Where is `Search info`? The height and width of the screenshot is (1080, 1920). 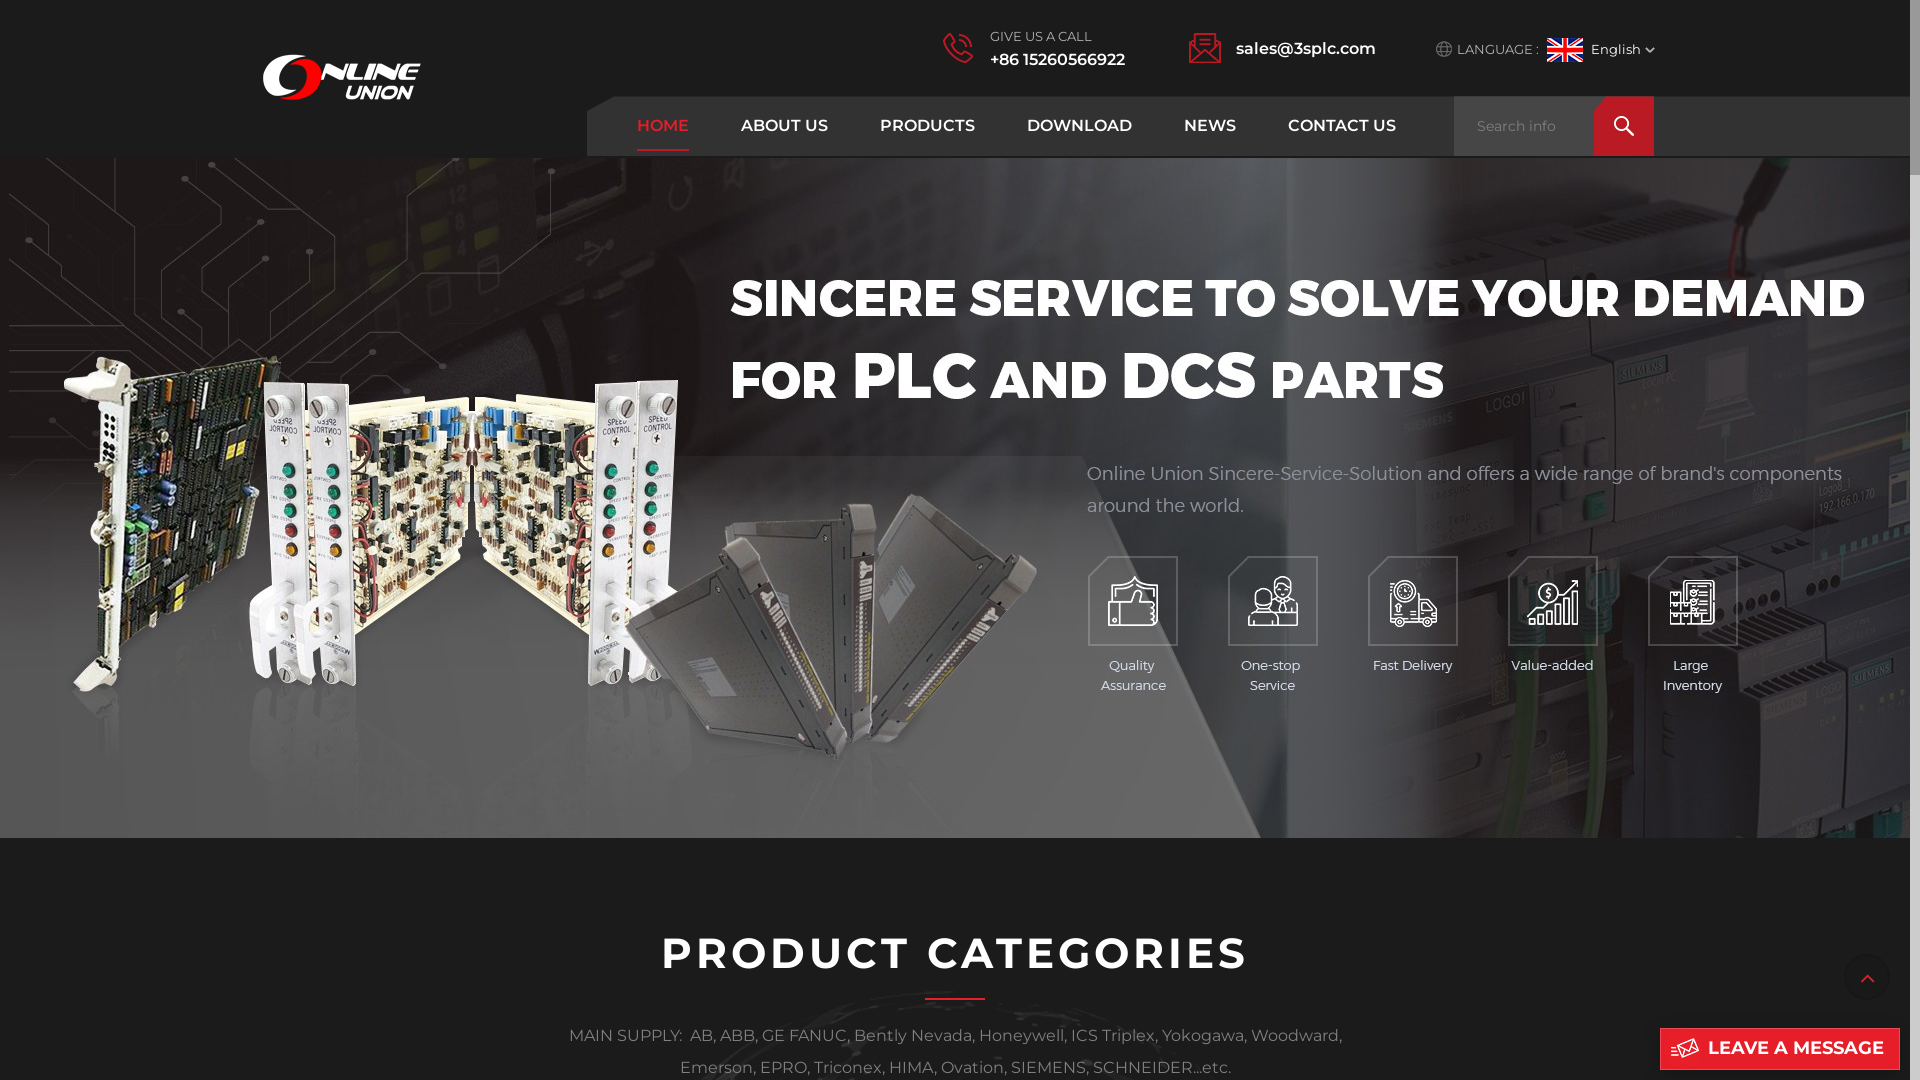 Search info is located at coordinates (1554, 126).